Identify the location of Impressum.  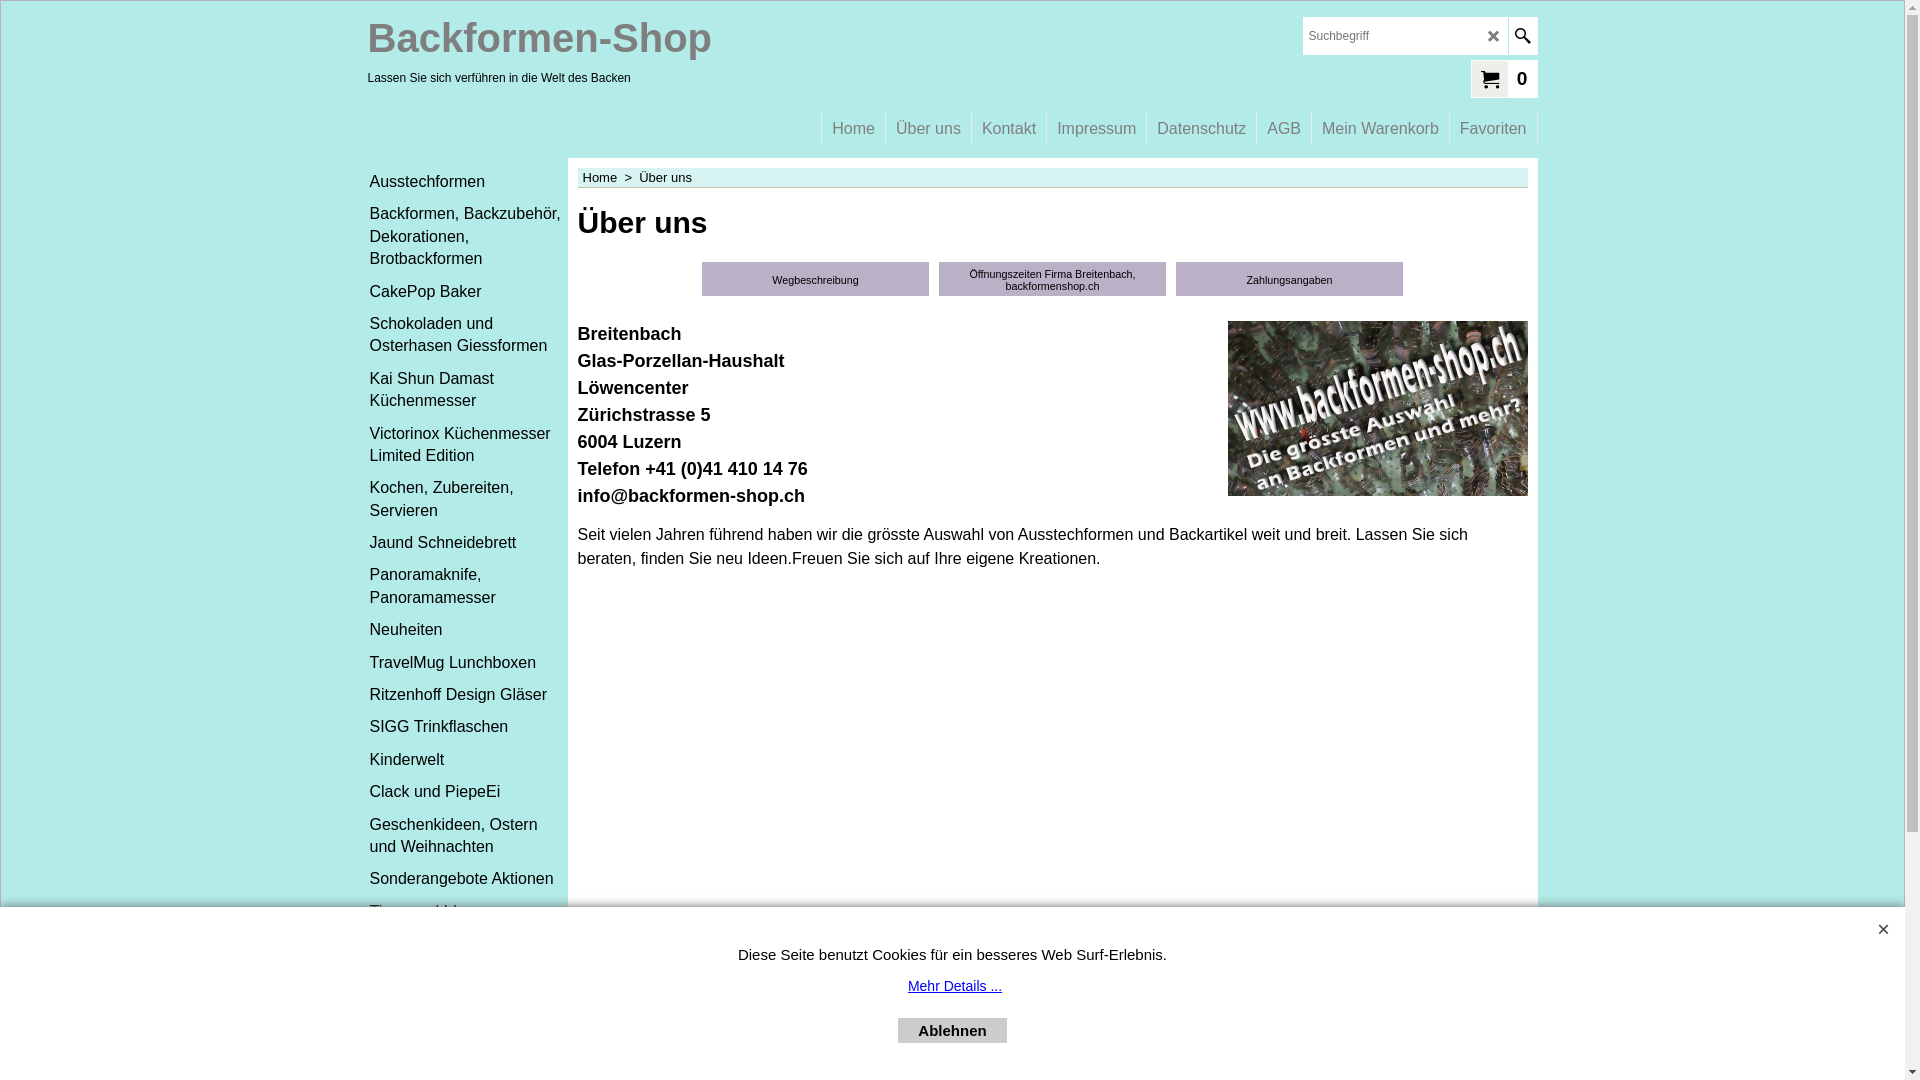
(1096, 120).